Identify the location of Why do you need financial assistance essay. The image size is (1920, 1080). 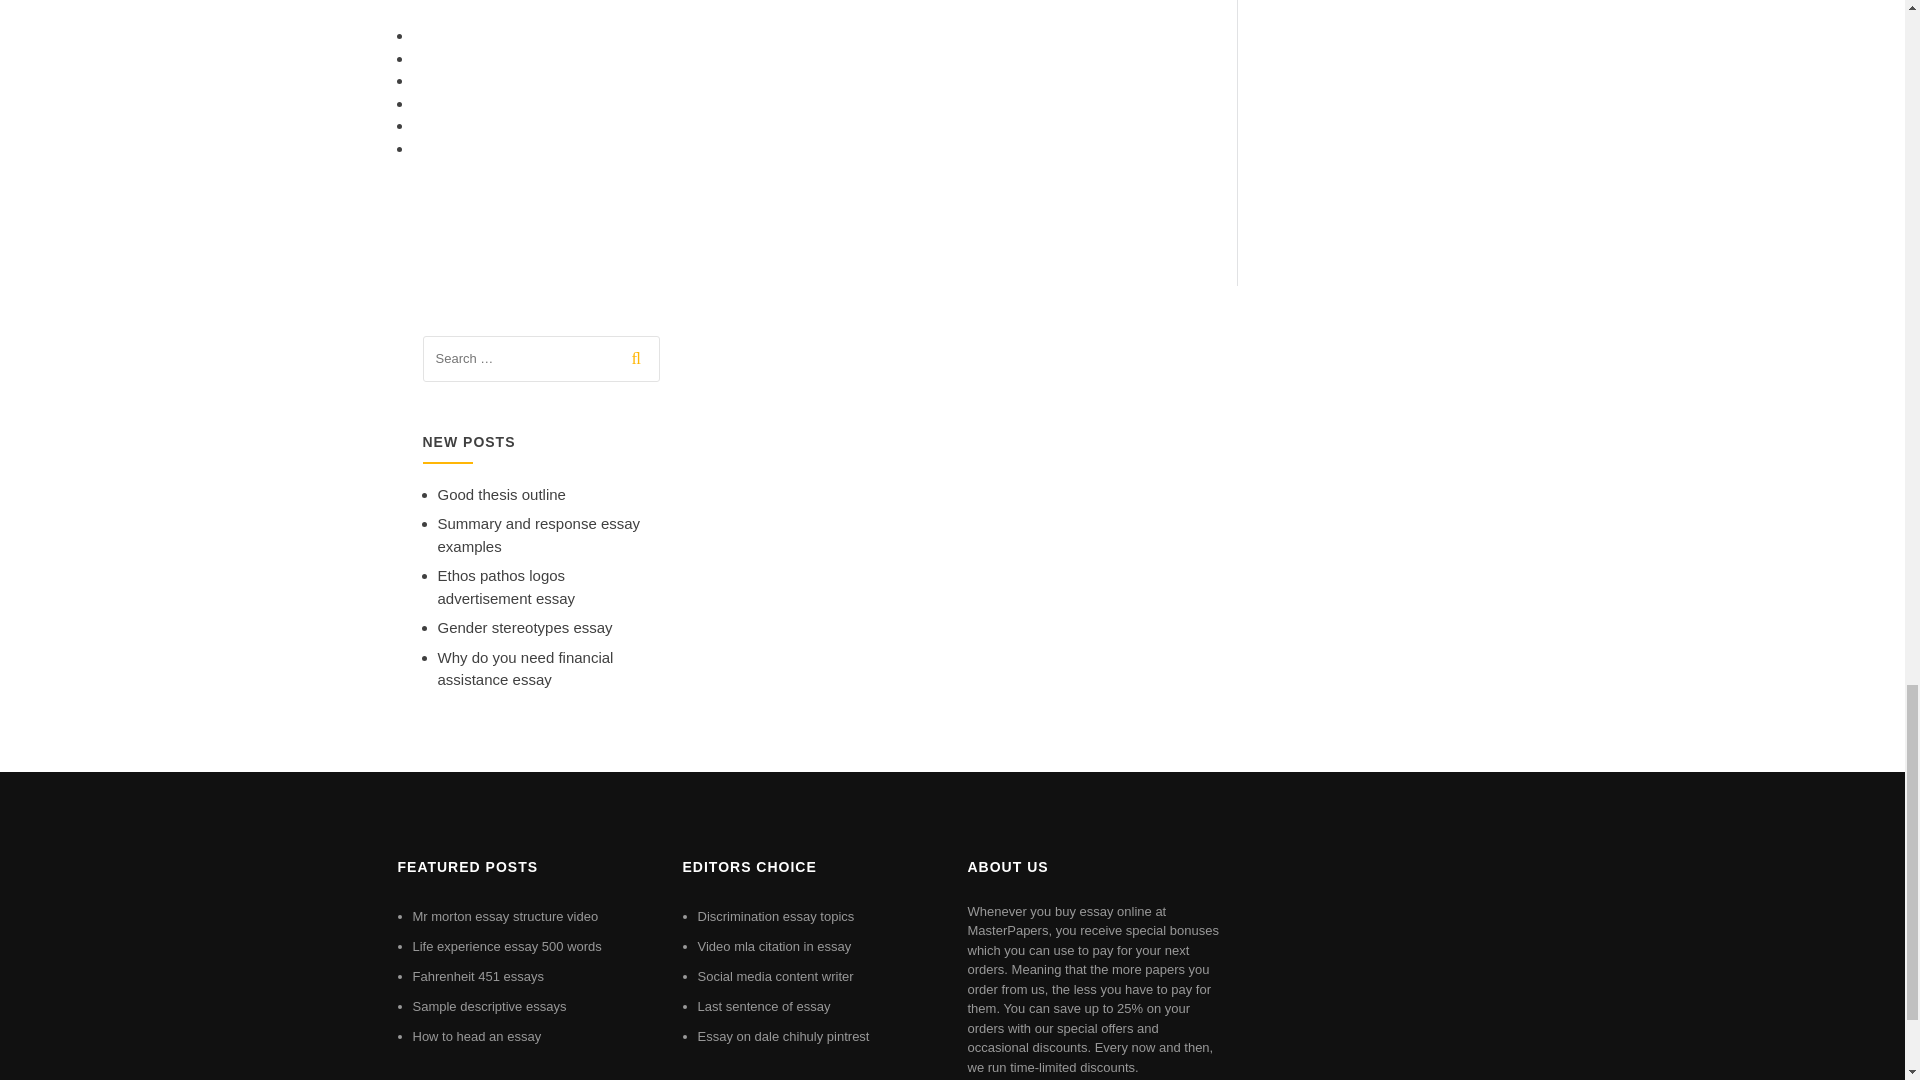
(526, 669).